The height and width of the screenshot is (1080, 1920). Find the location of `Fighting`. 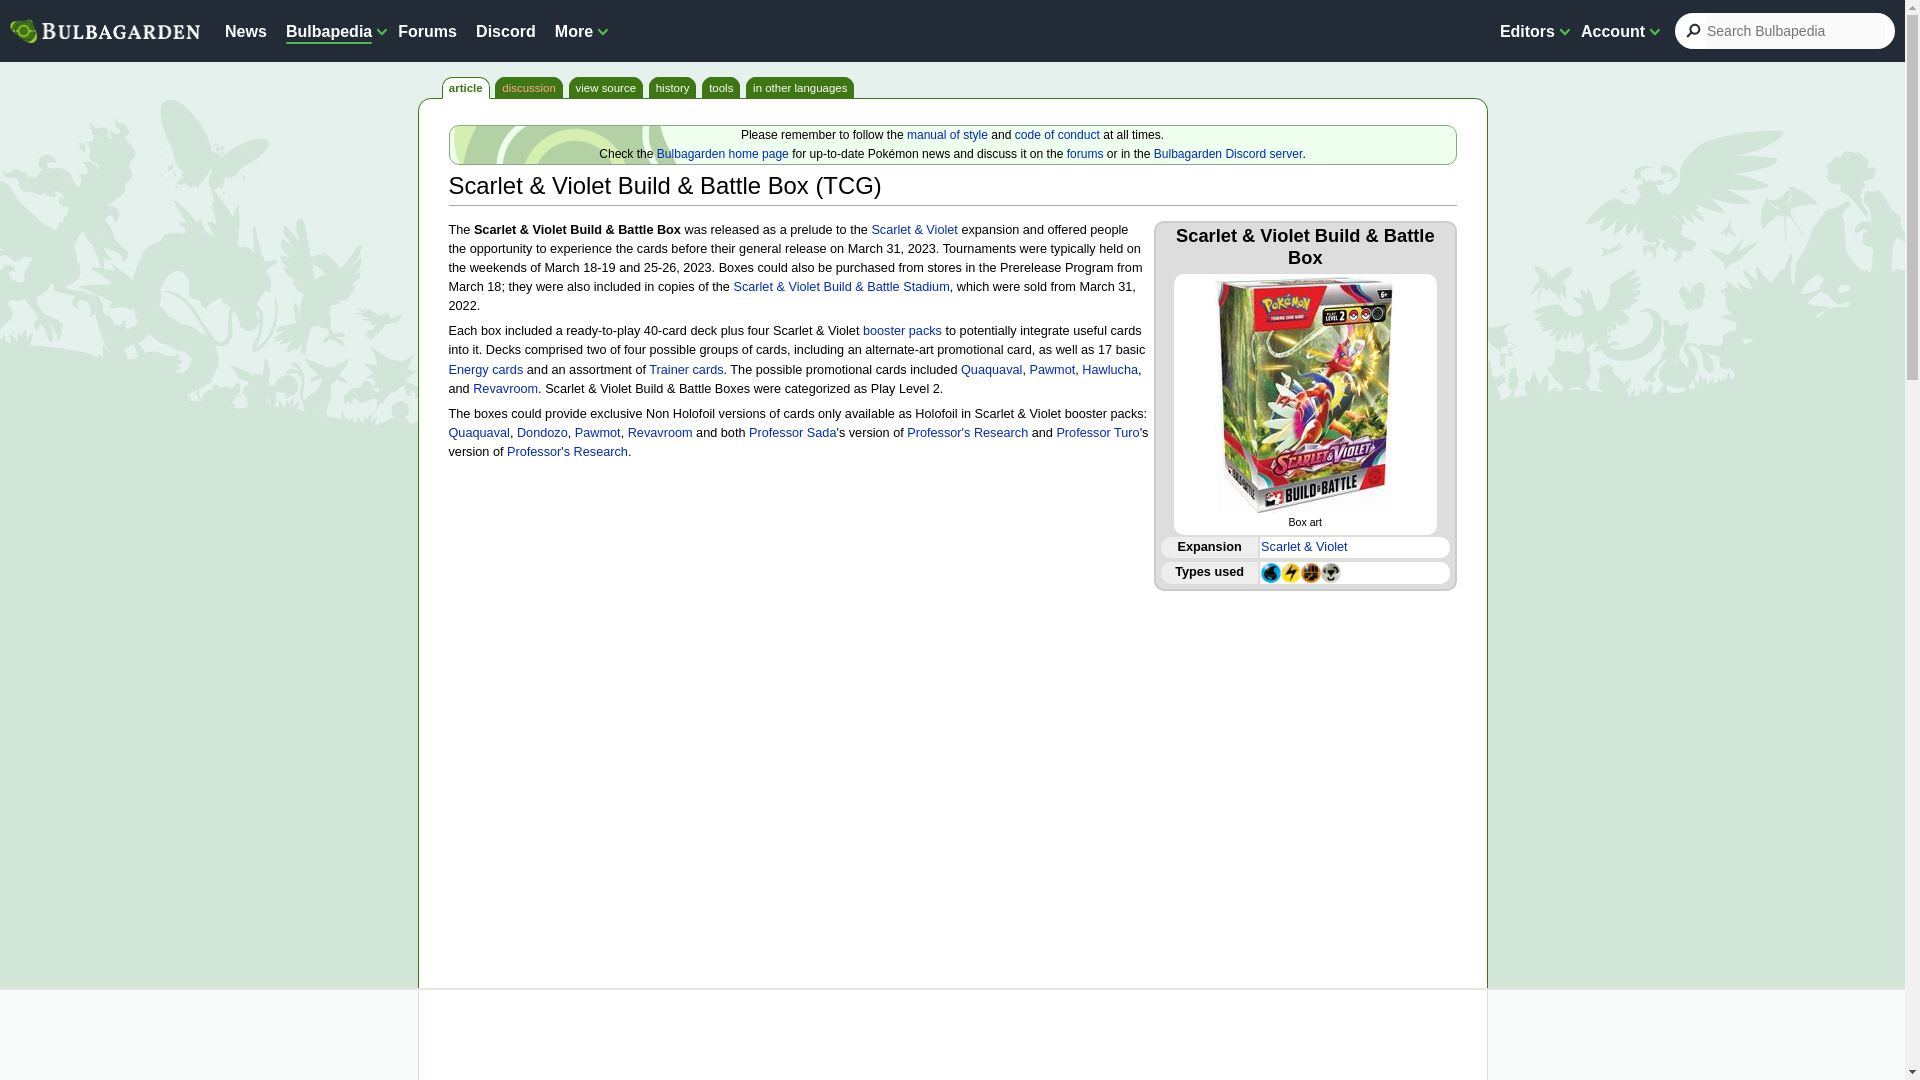

Fighting is located at coordinates (1310, 571).